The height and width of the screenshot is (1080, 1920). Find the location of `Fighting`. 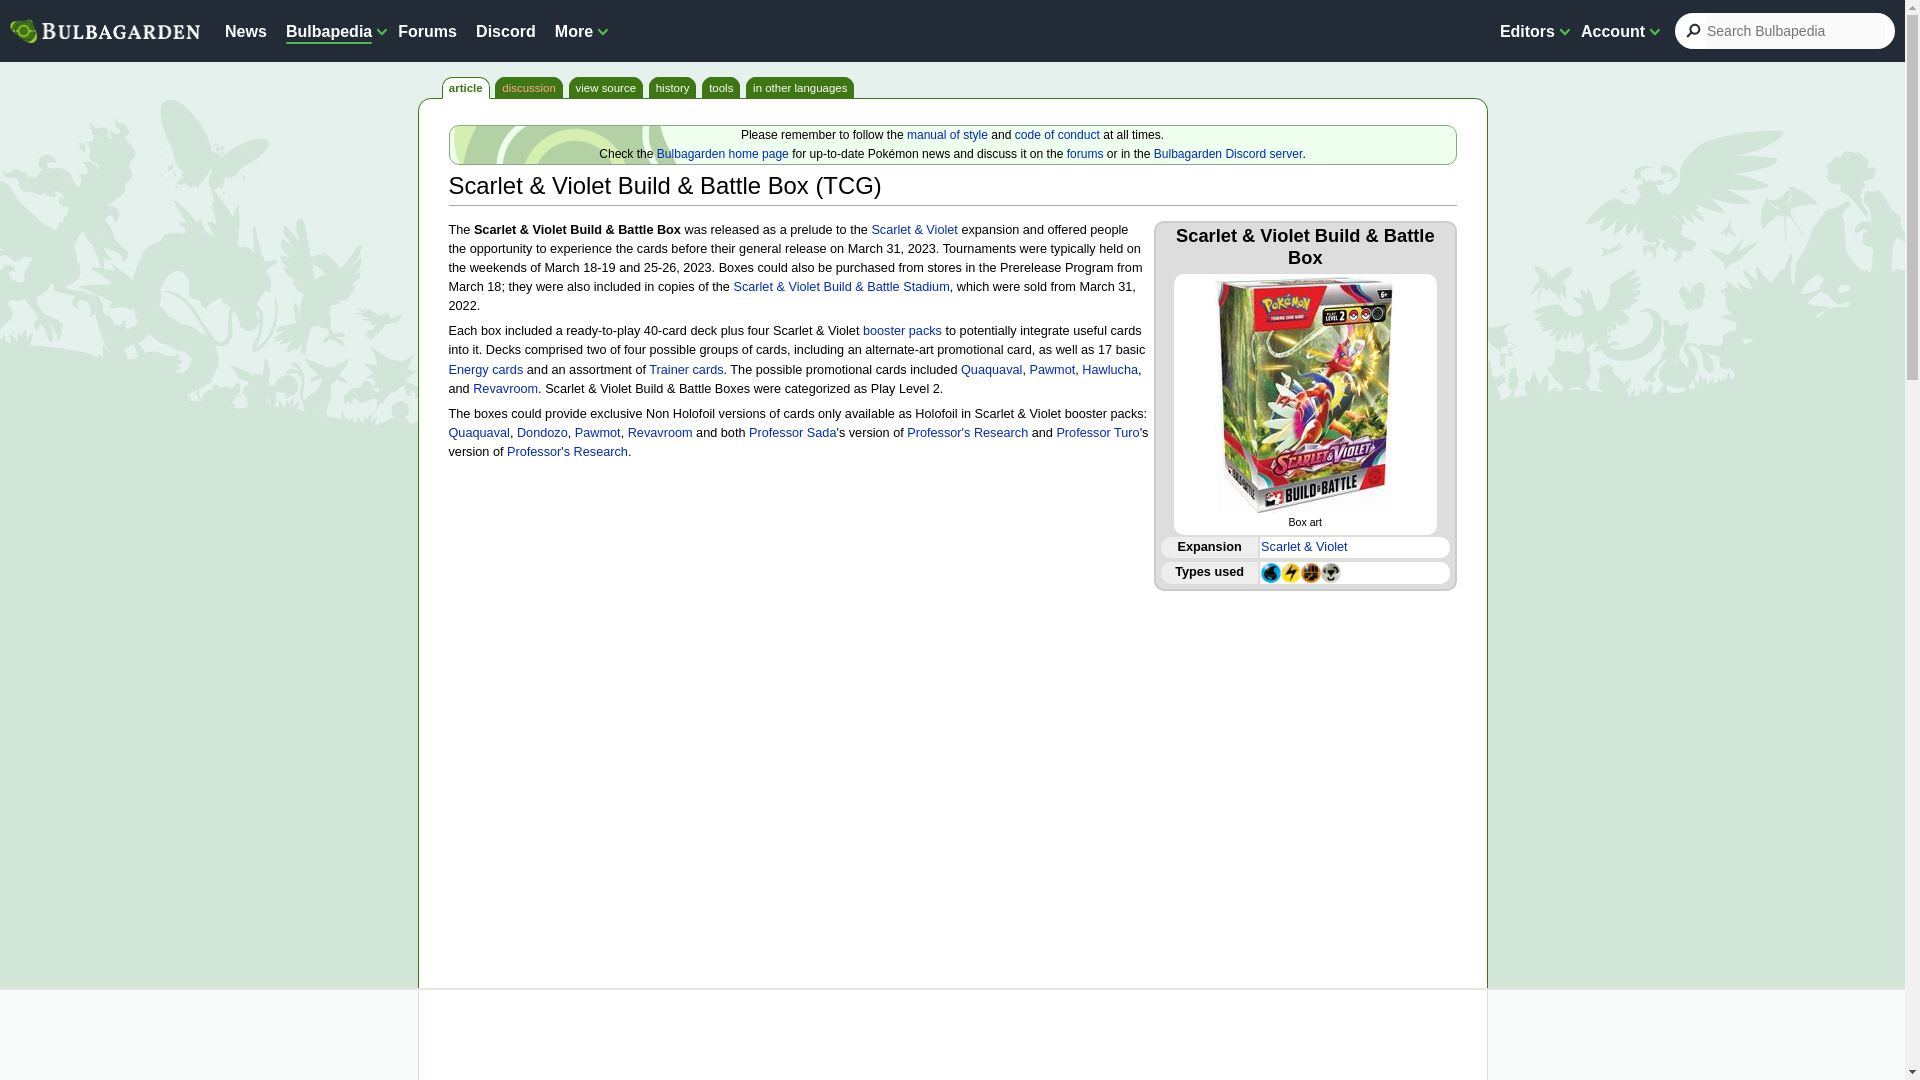

Fighting is located at coordinates (1310, 571).